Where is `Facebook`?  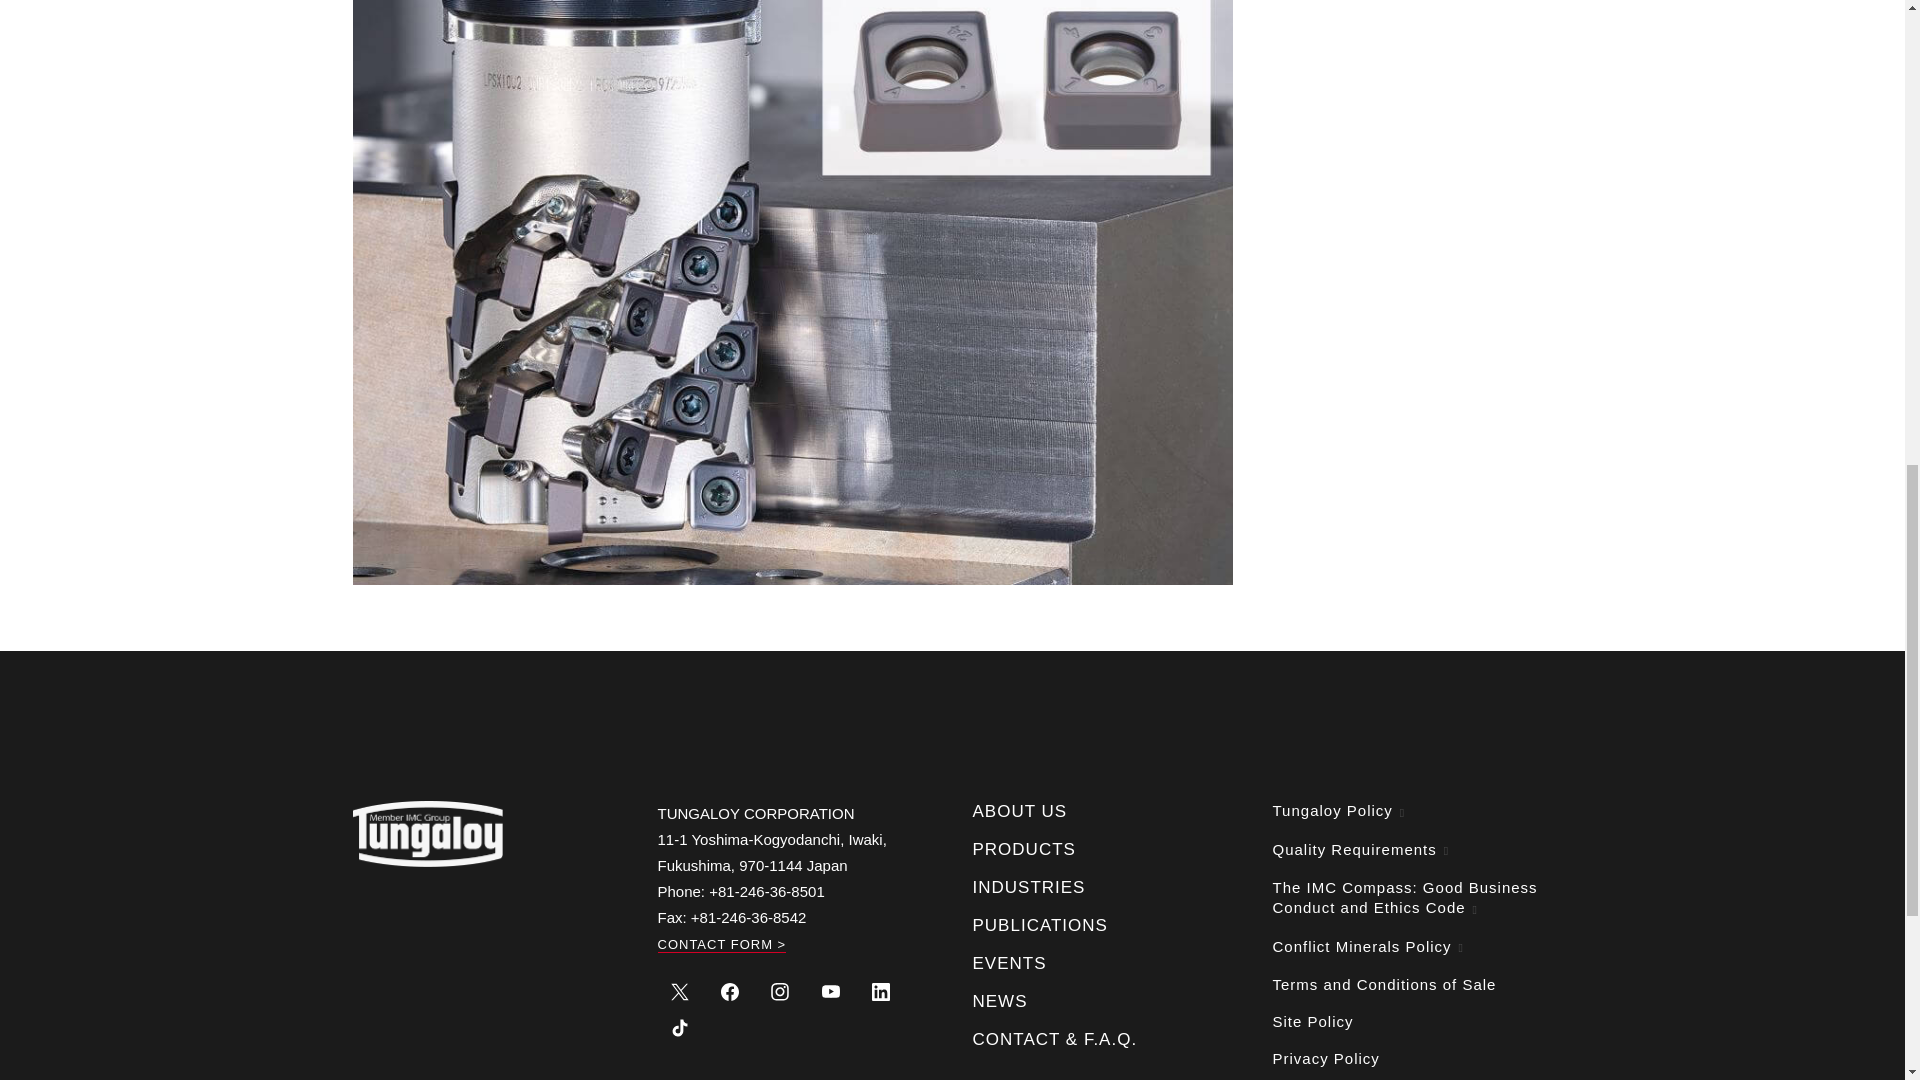
Facebook is located at coordinates (730, 990).